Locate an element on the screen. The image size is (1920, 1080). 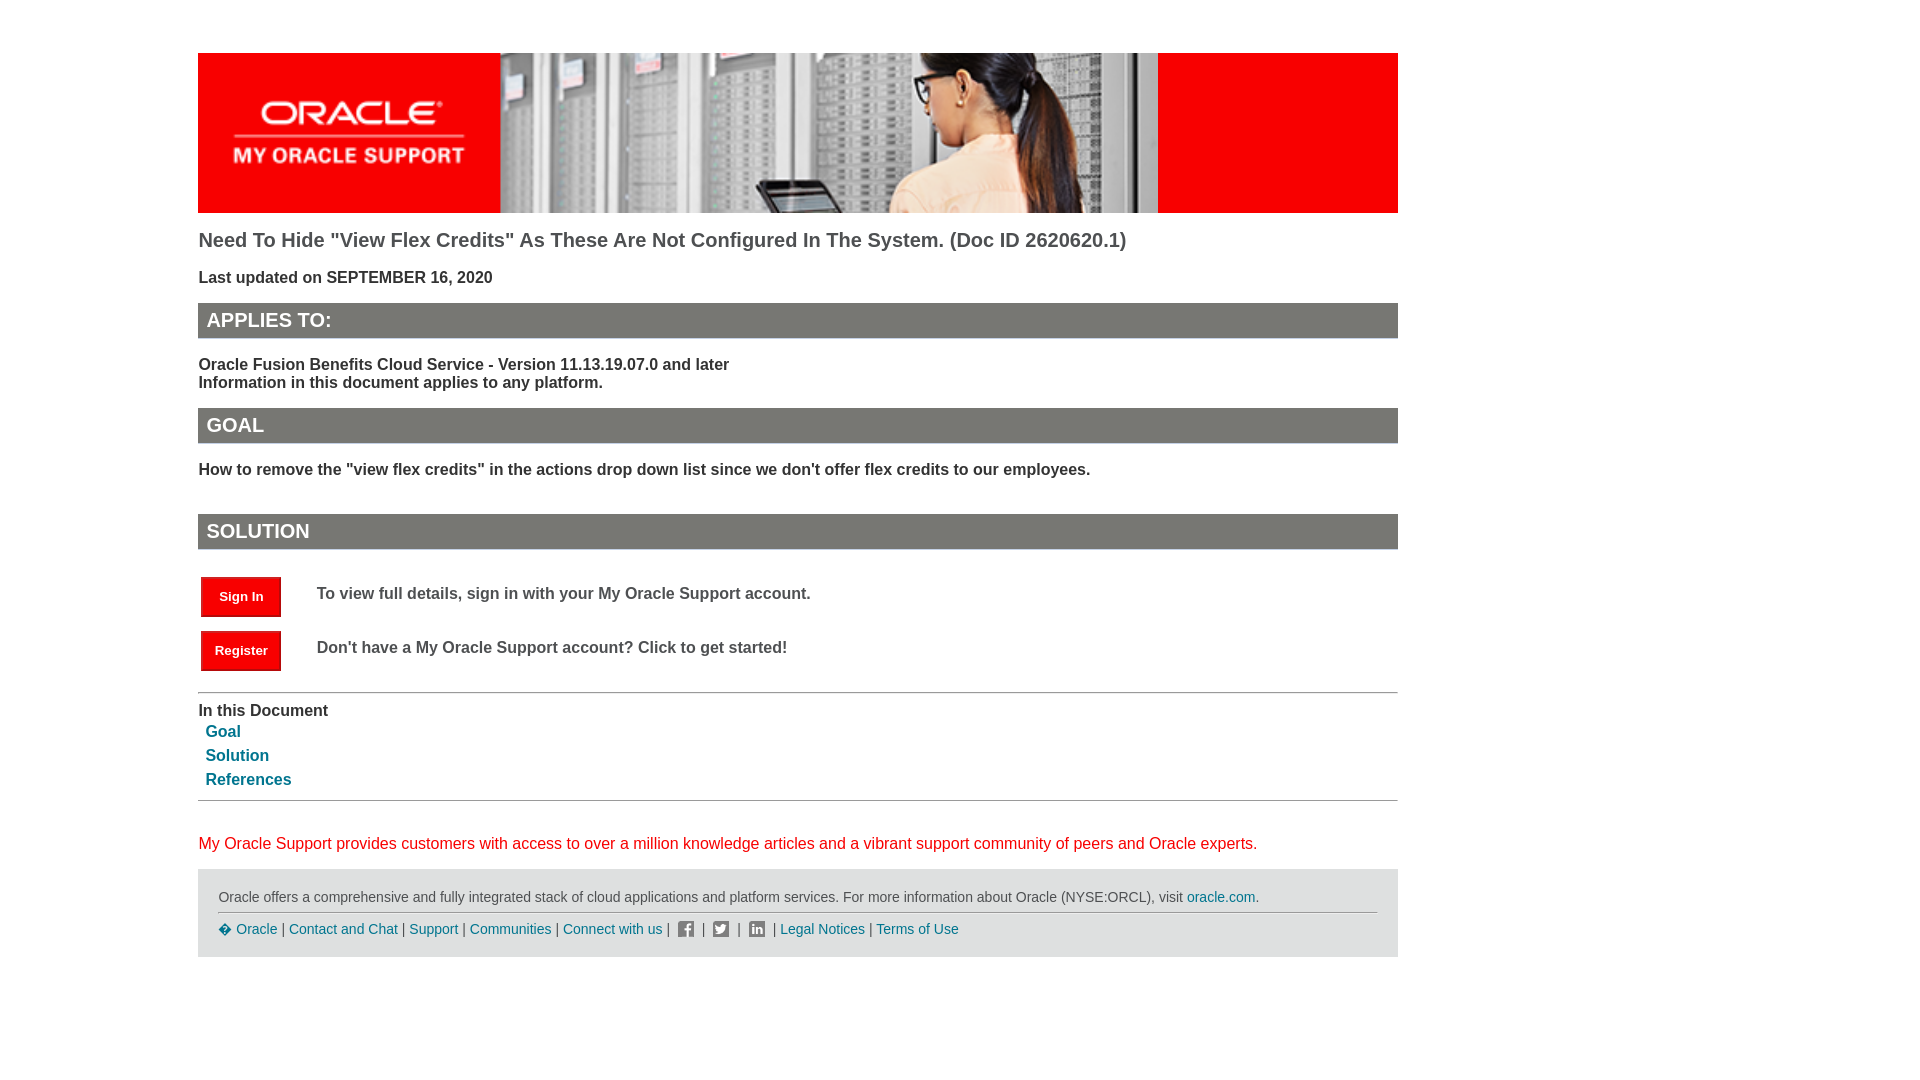
Support is located at coordinates (433, 929).